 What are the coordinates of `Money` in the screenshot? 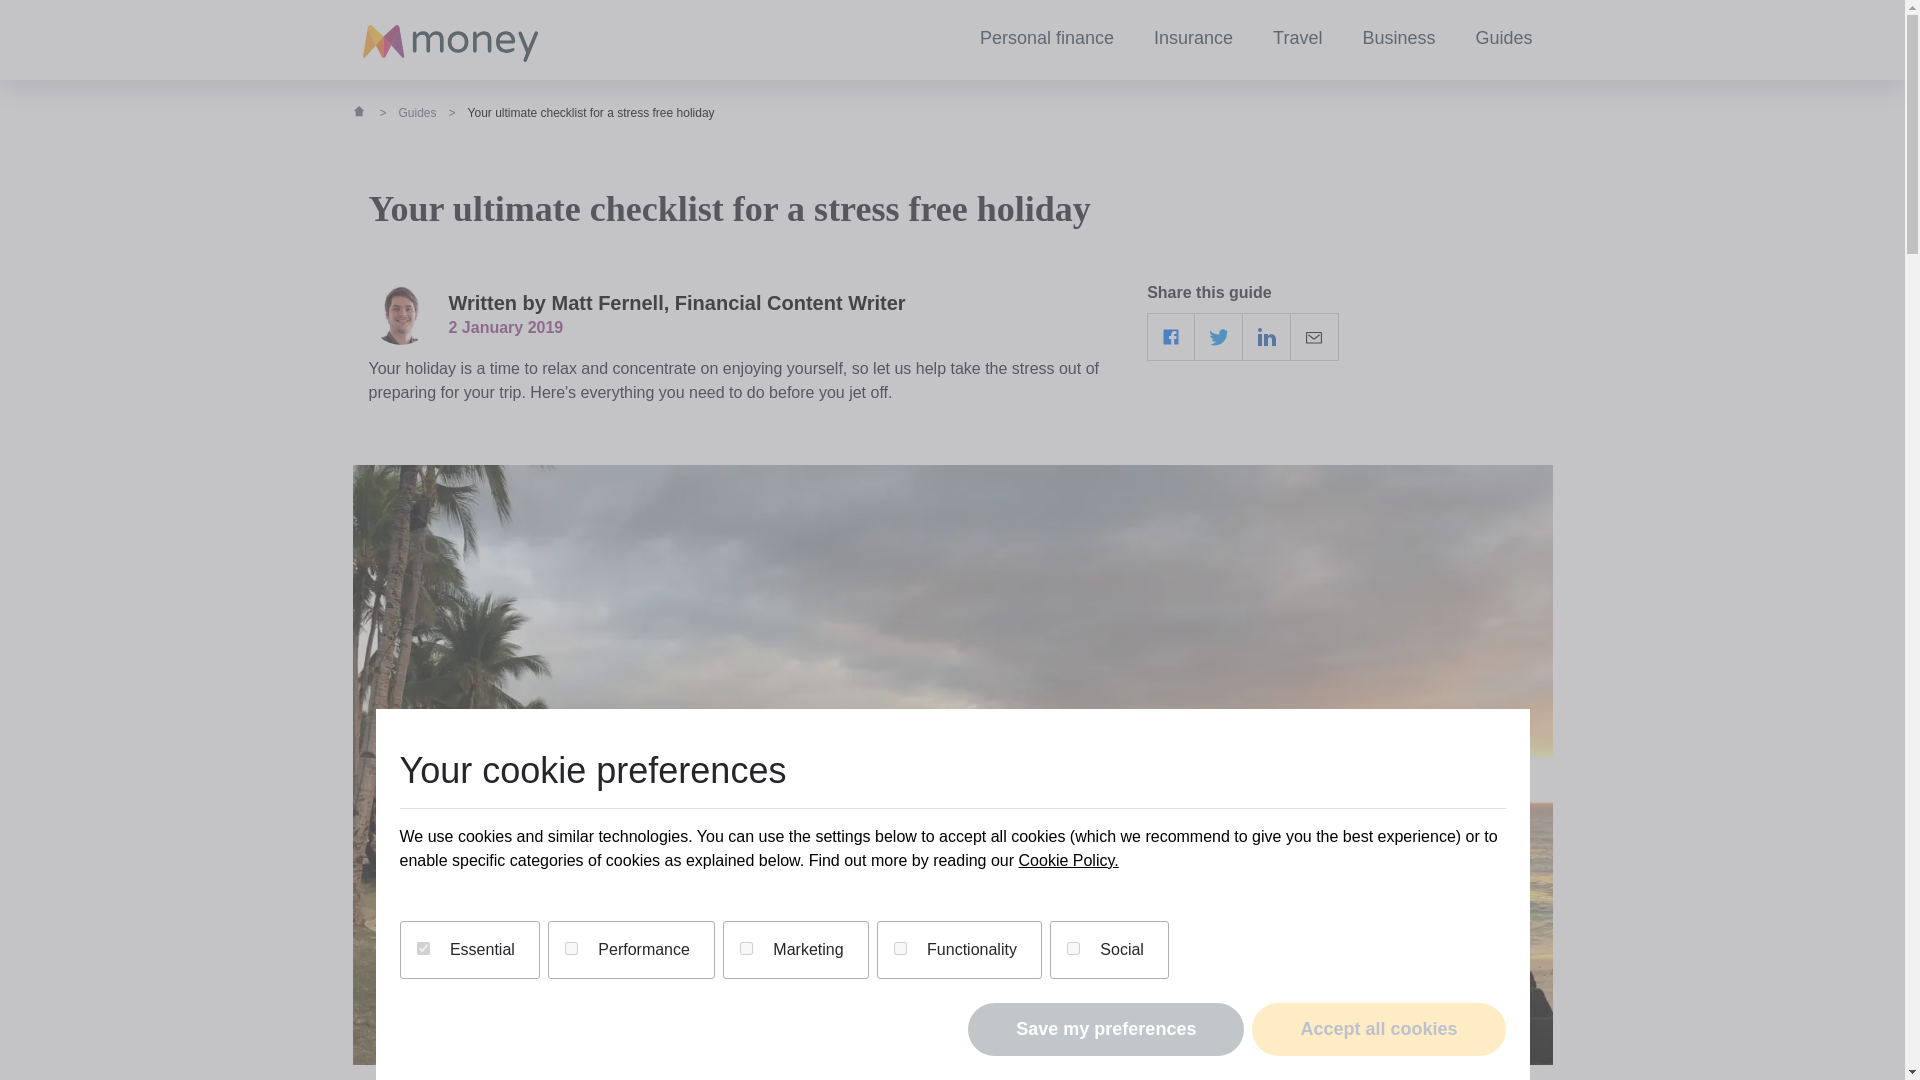 It's located at (450, 44).